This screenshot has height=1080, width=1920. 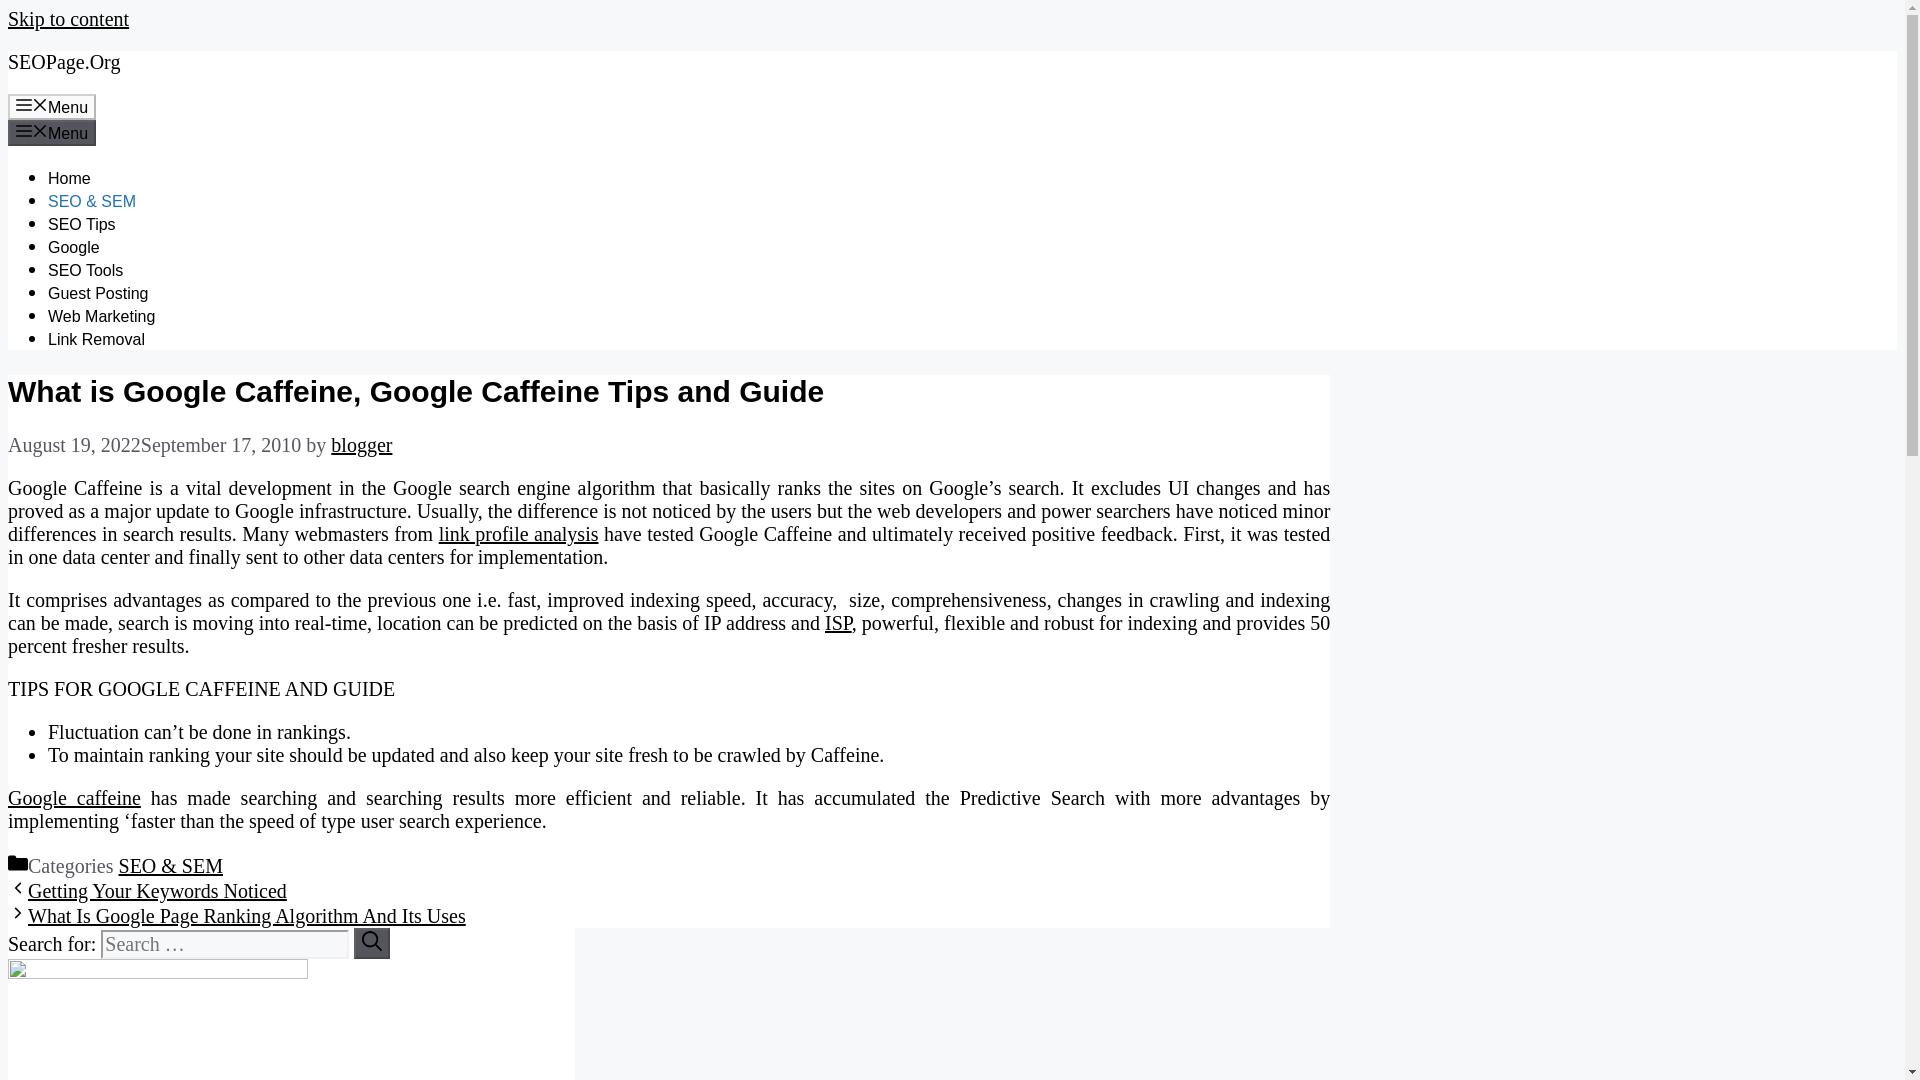 I want to click on Guest Posting, so click(x=98, y=294).